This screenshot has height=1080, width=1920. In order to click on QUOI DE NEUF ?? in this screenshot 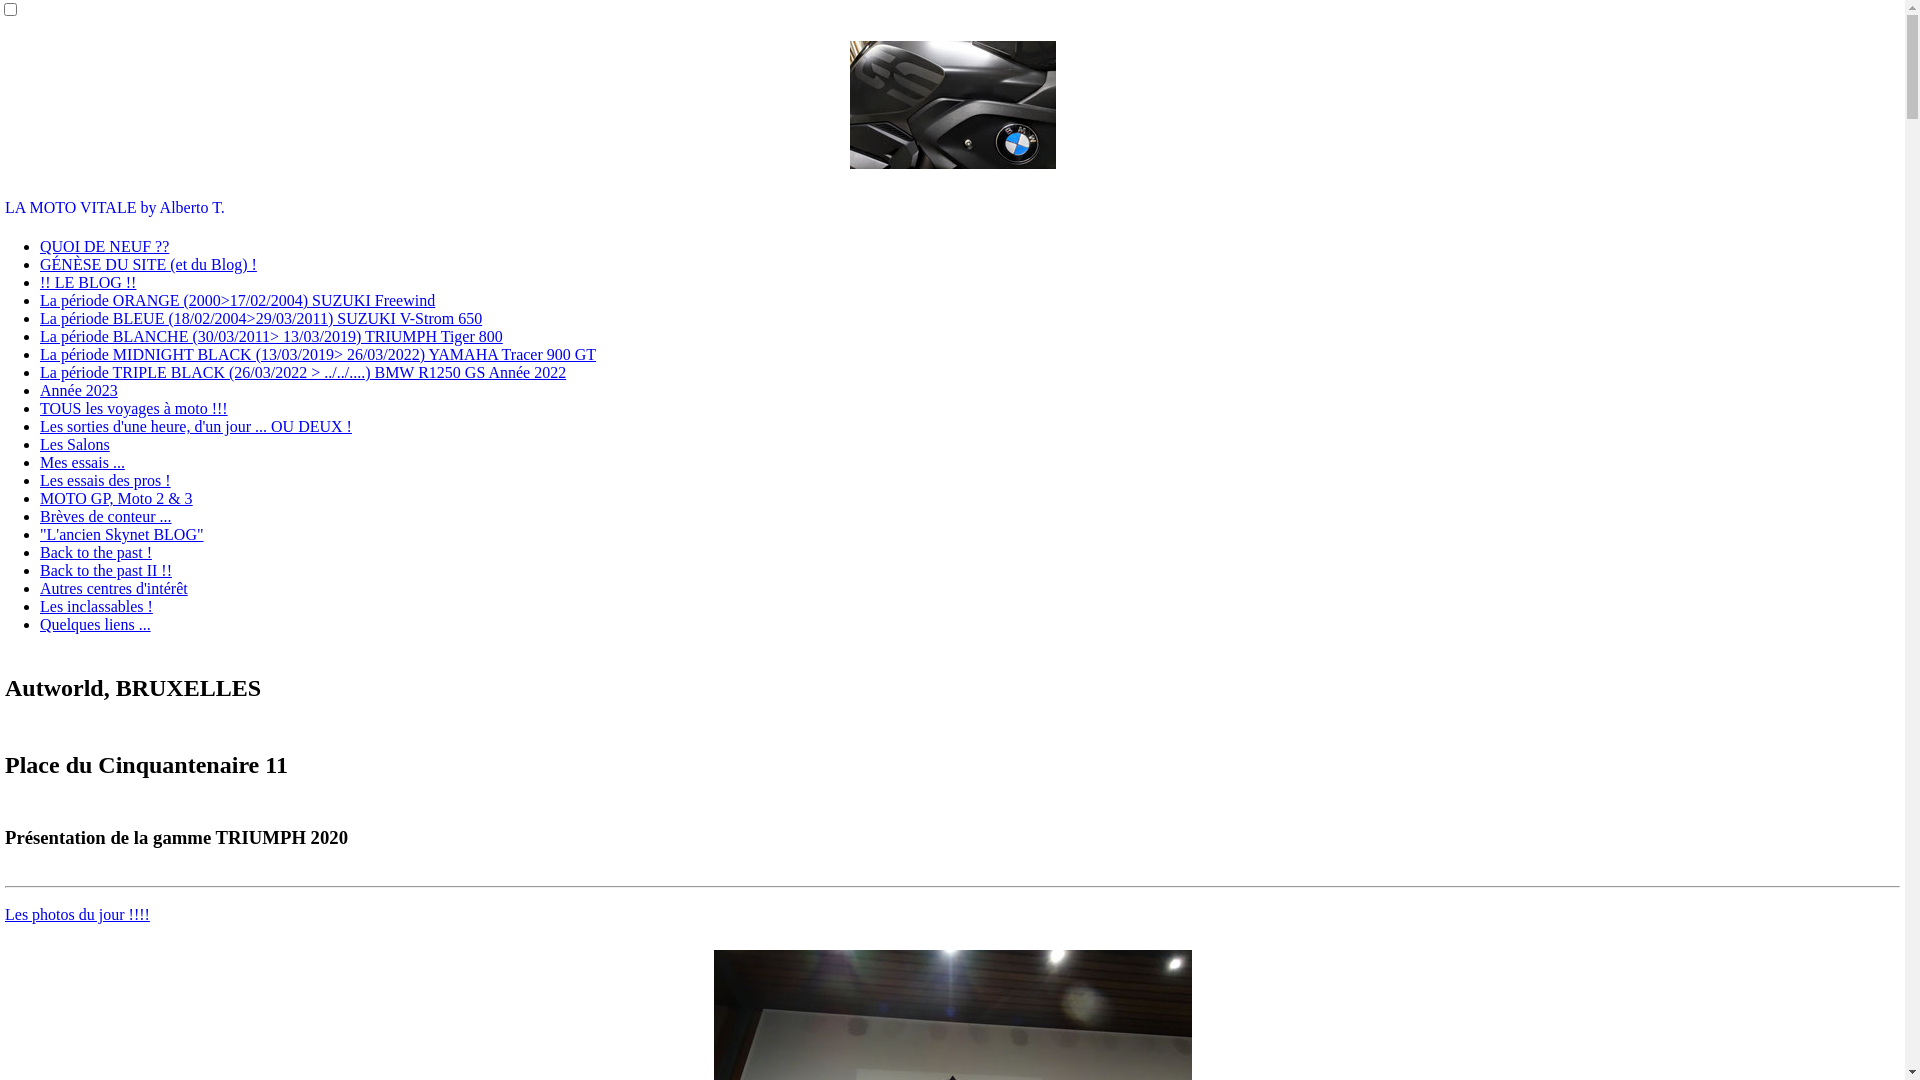, I will do `click(104, 246)`.